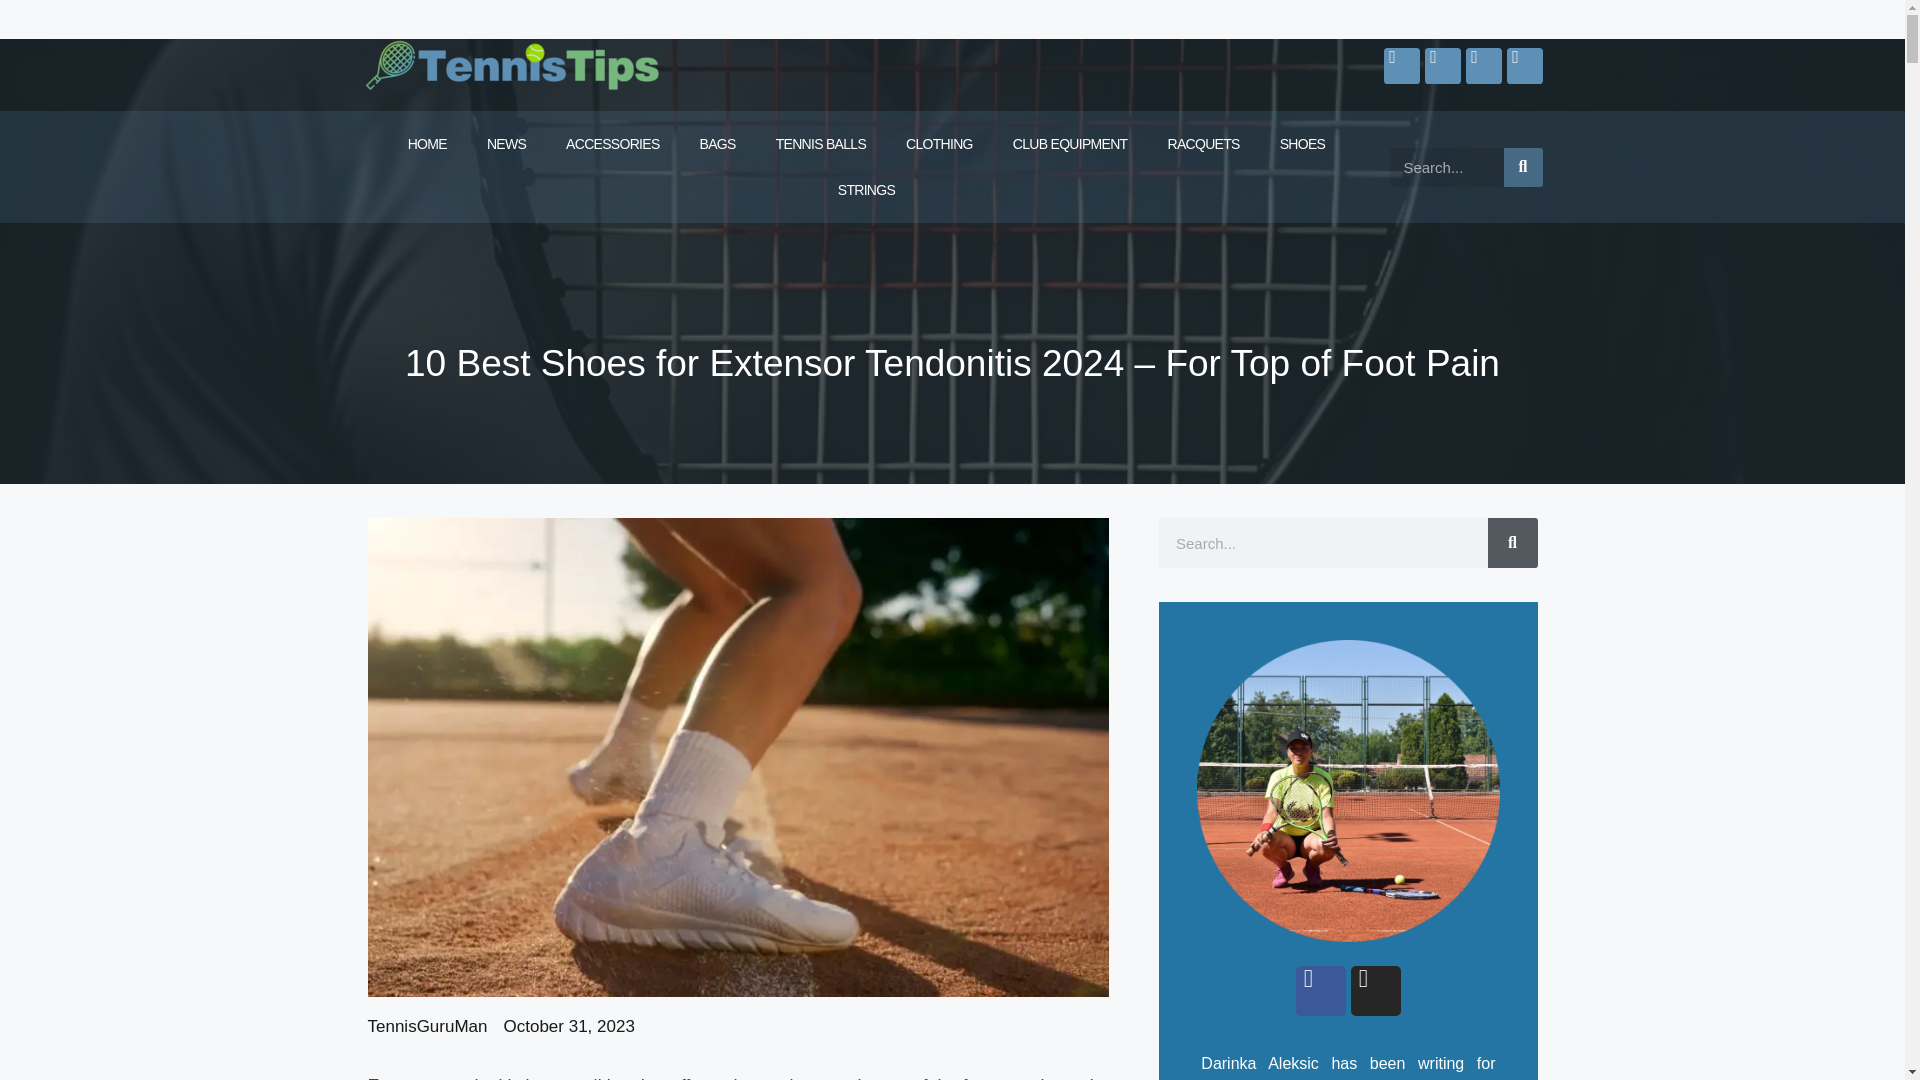 Image resolution: width=1920 pixels, height=1080 pixels. I want to click on TennisGuruMan, so click(428, 1027).